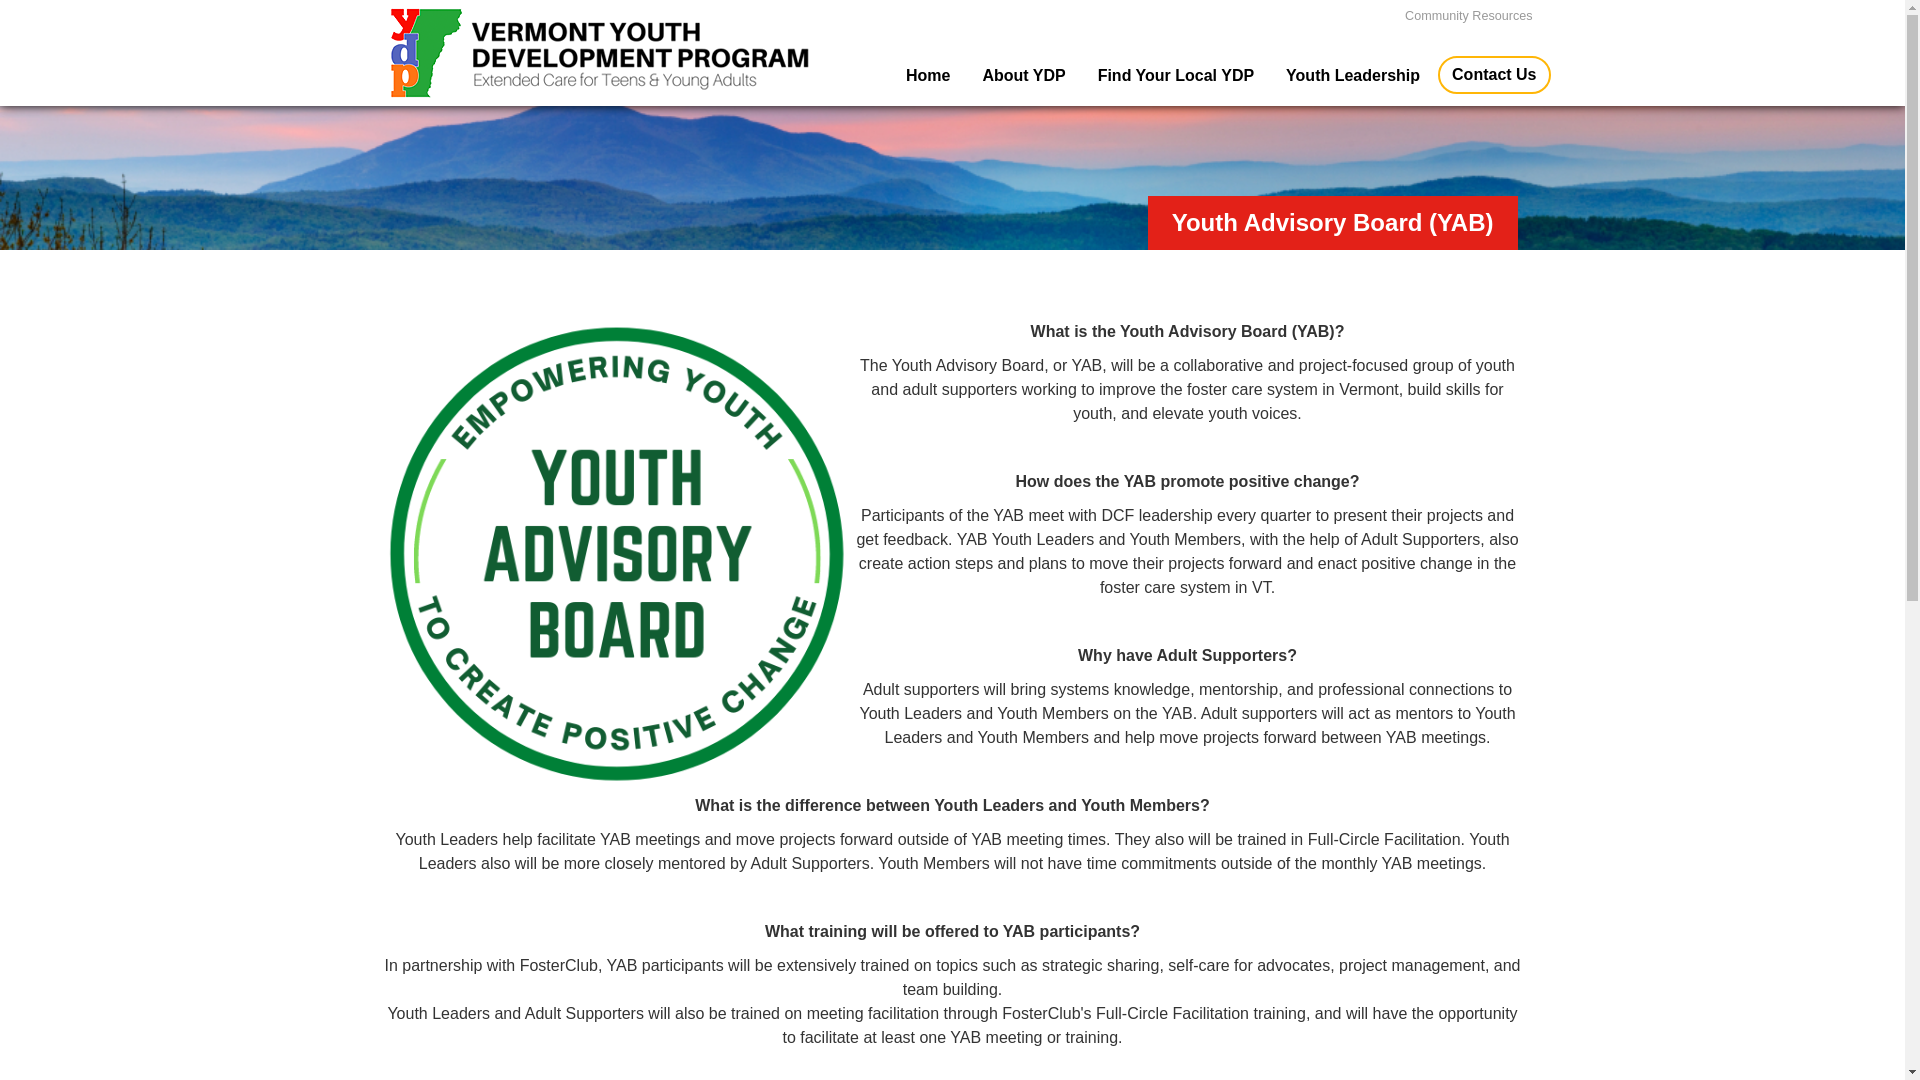 This screenshot has width=1920, height=1080. Describe the element at coordinates (1494, 74) in the screenshot. I see `Contact Us` at that location.